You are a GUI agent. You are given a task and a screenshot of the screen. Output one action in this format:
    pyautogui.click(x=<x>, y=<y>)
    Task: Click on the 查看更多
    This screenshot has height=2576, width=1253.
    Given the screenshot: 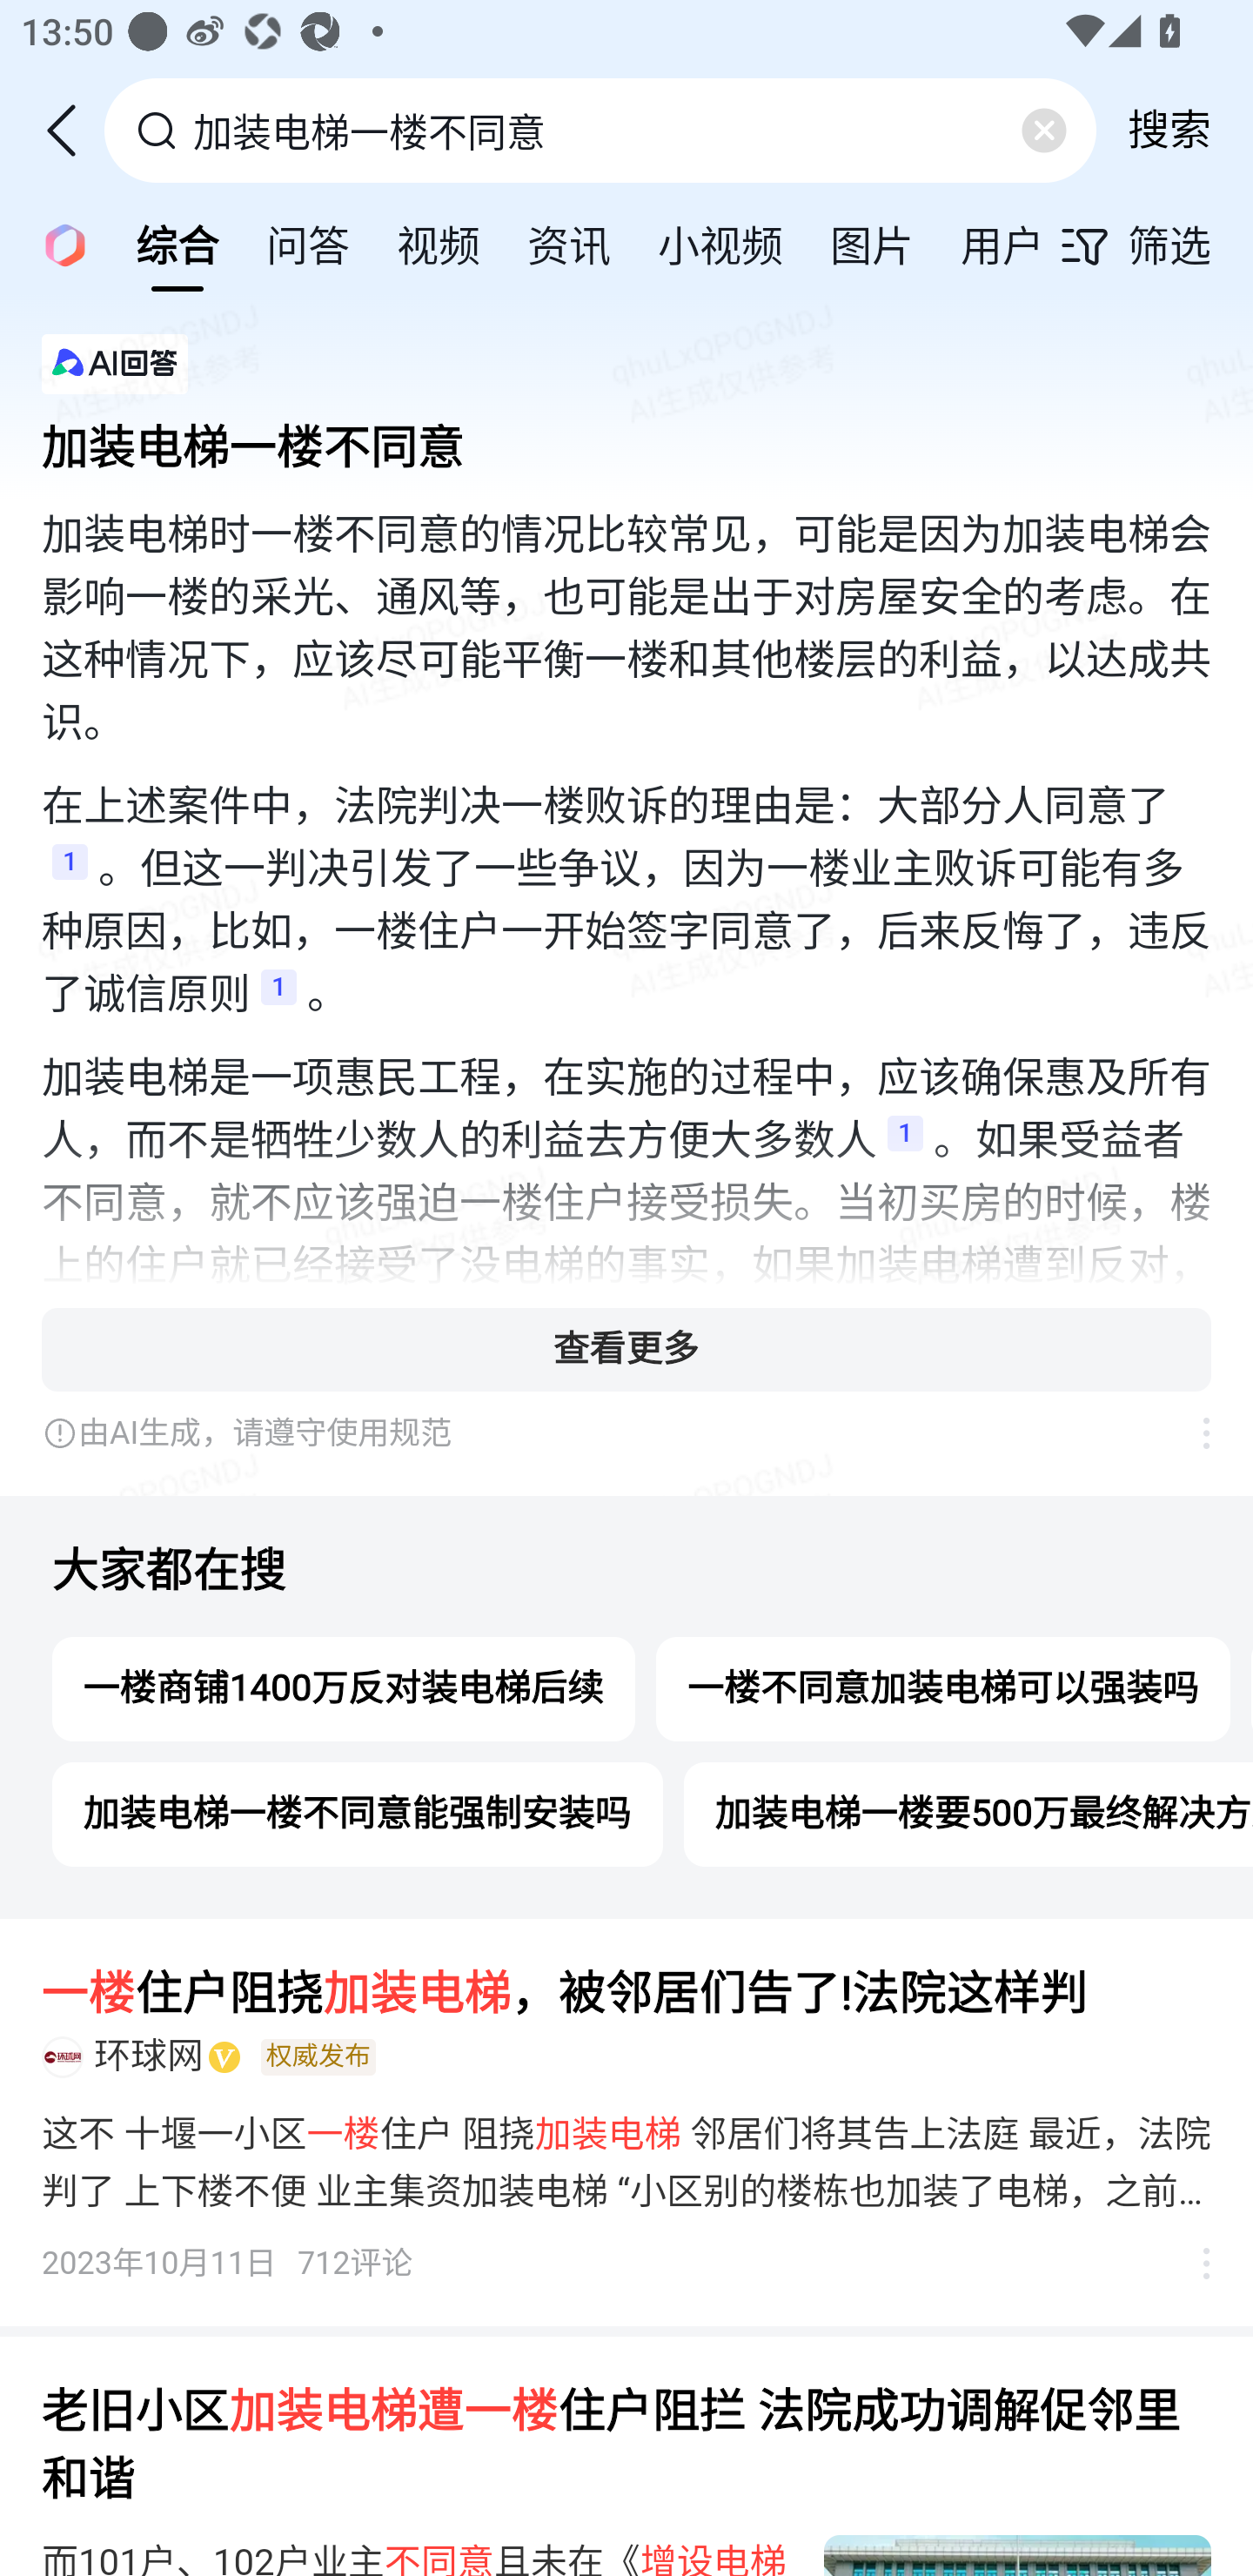 What is the action you would take?
    pyautogui.click(x=626, y=1349)
    